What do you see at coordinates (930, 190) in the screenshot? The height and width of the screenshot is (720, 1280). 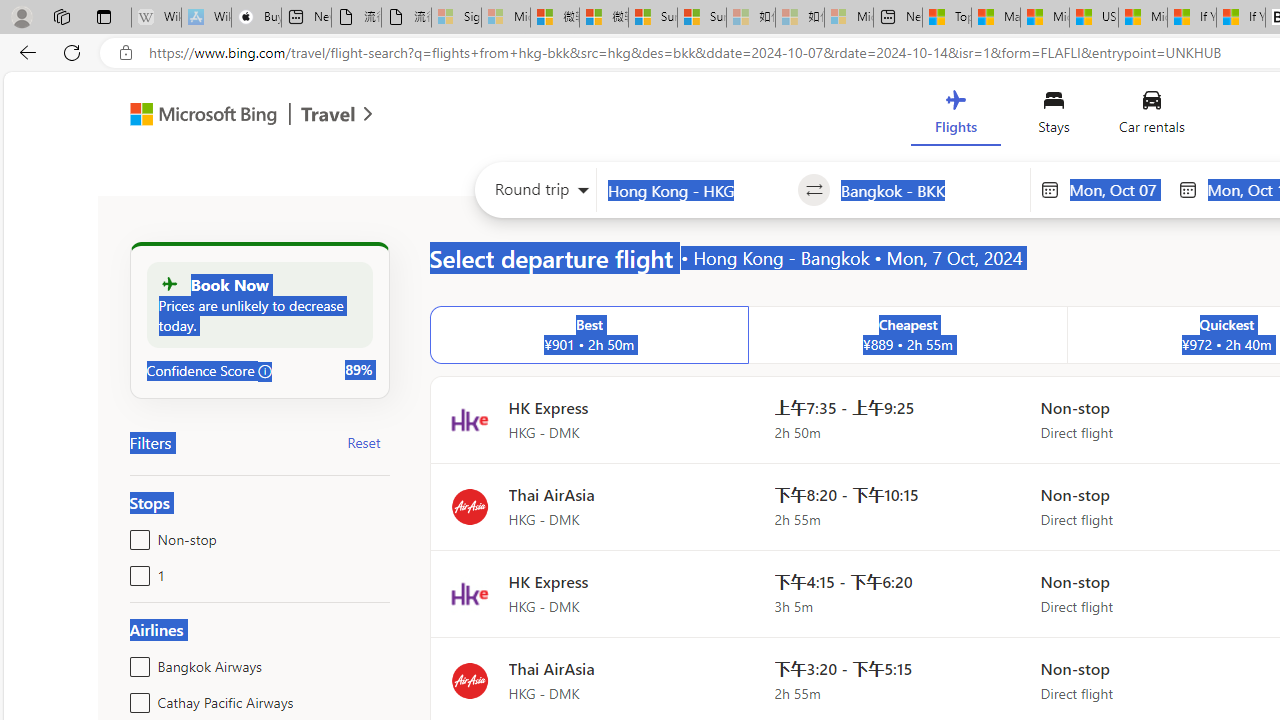 I see `Class: autosuggest-container full-height no-y-padding` at bounding box center [930, 190].